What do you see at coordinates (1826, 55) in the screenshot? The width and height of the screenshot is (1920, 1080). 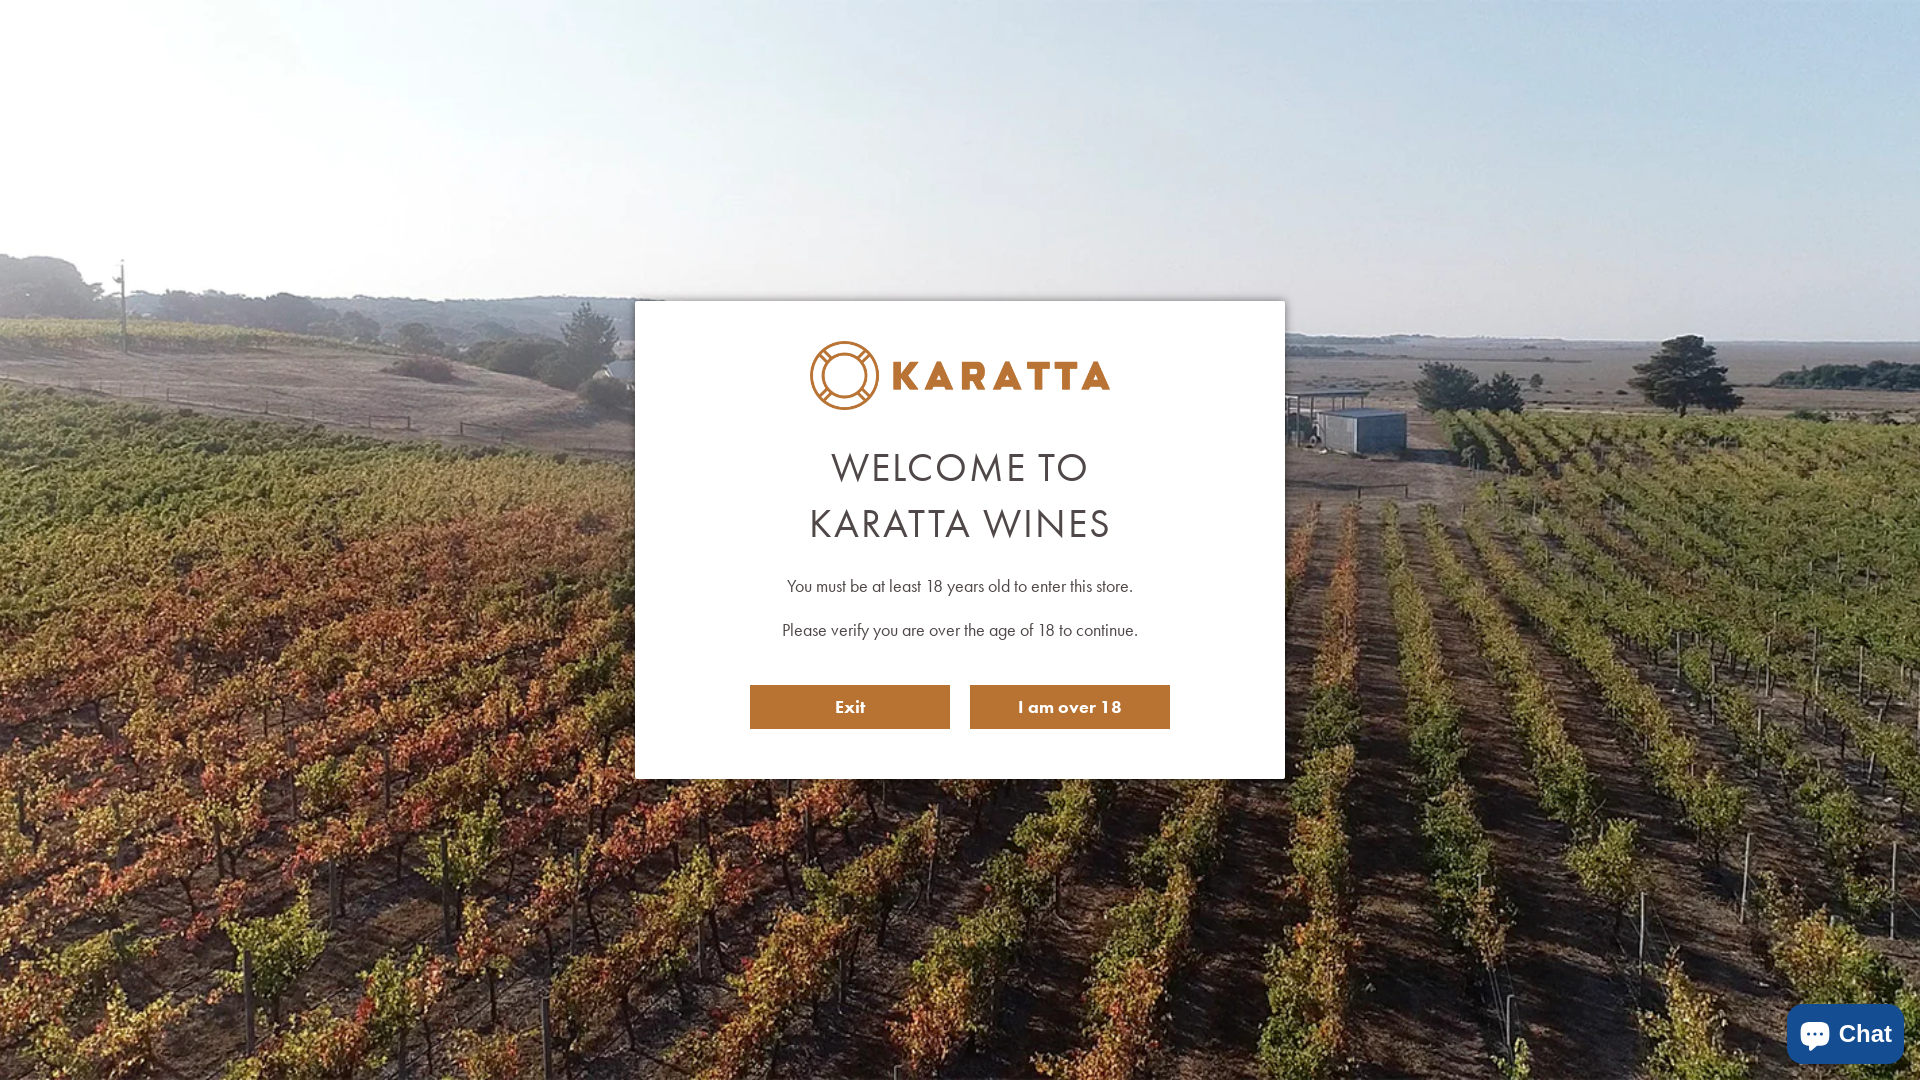 I see `Log in` at bounding box center [1826, 55].